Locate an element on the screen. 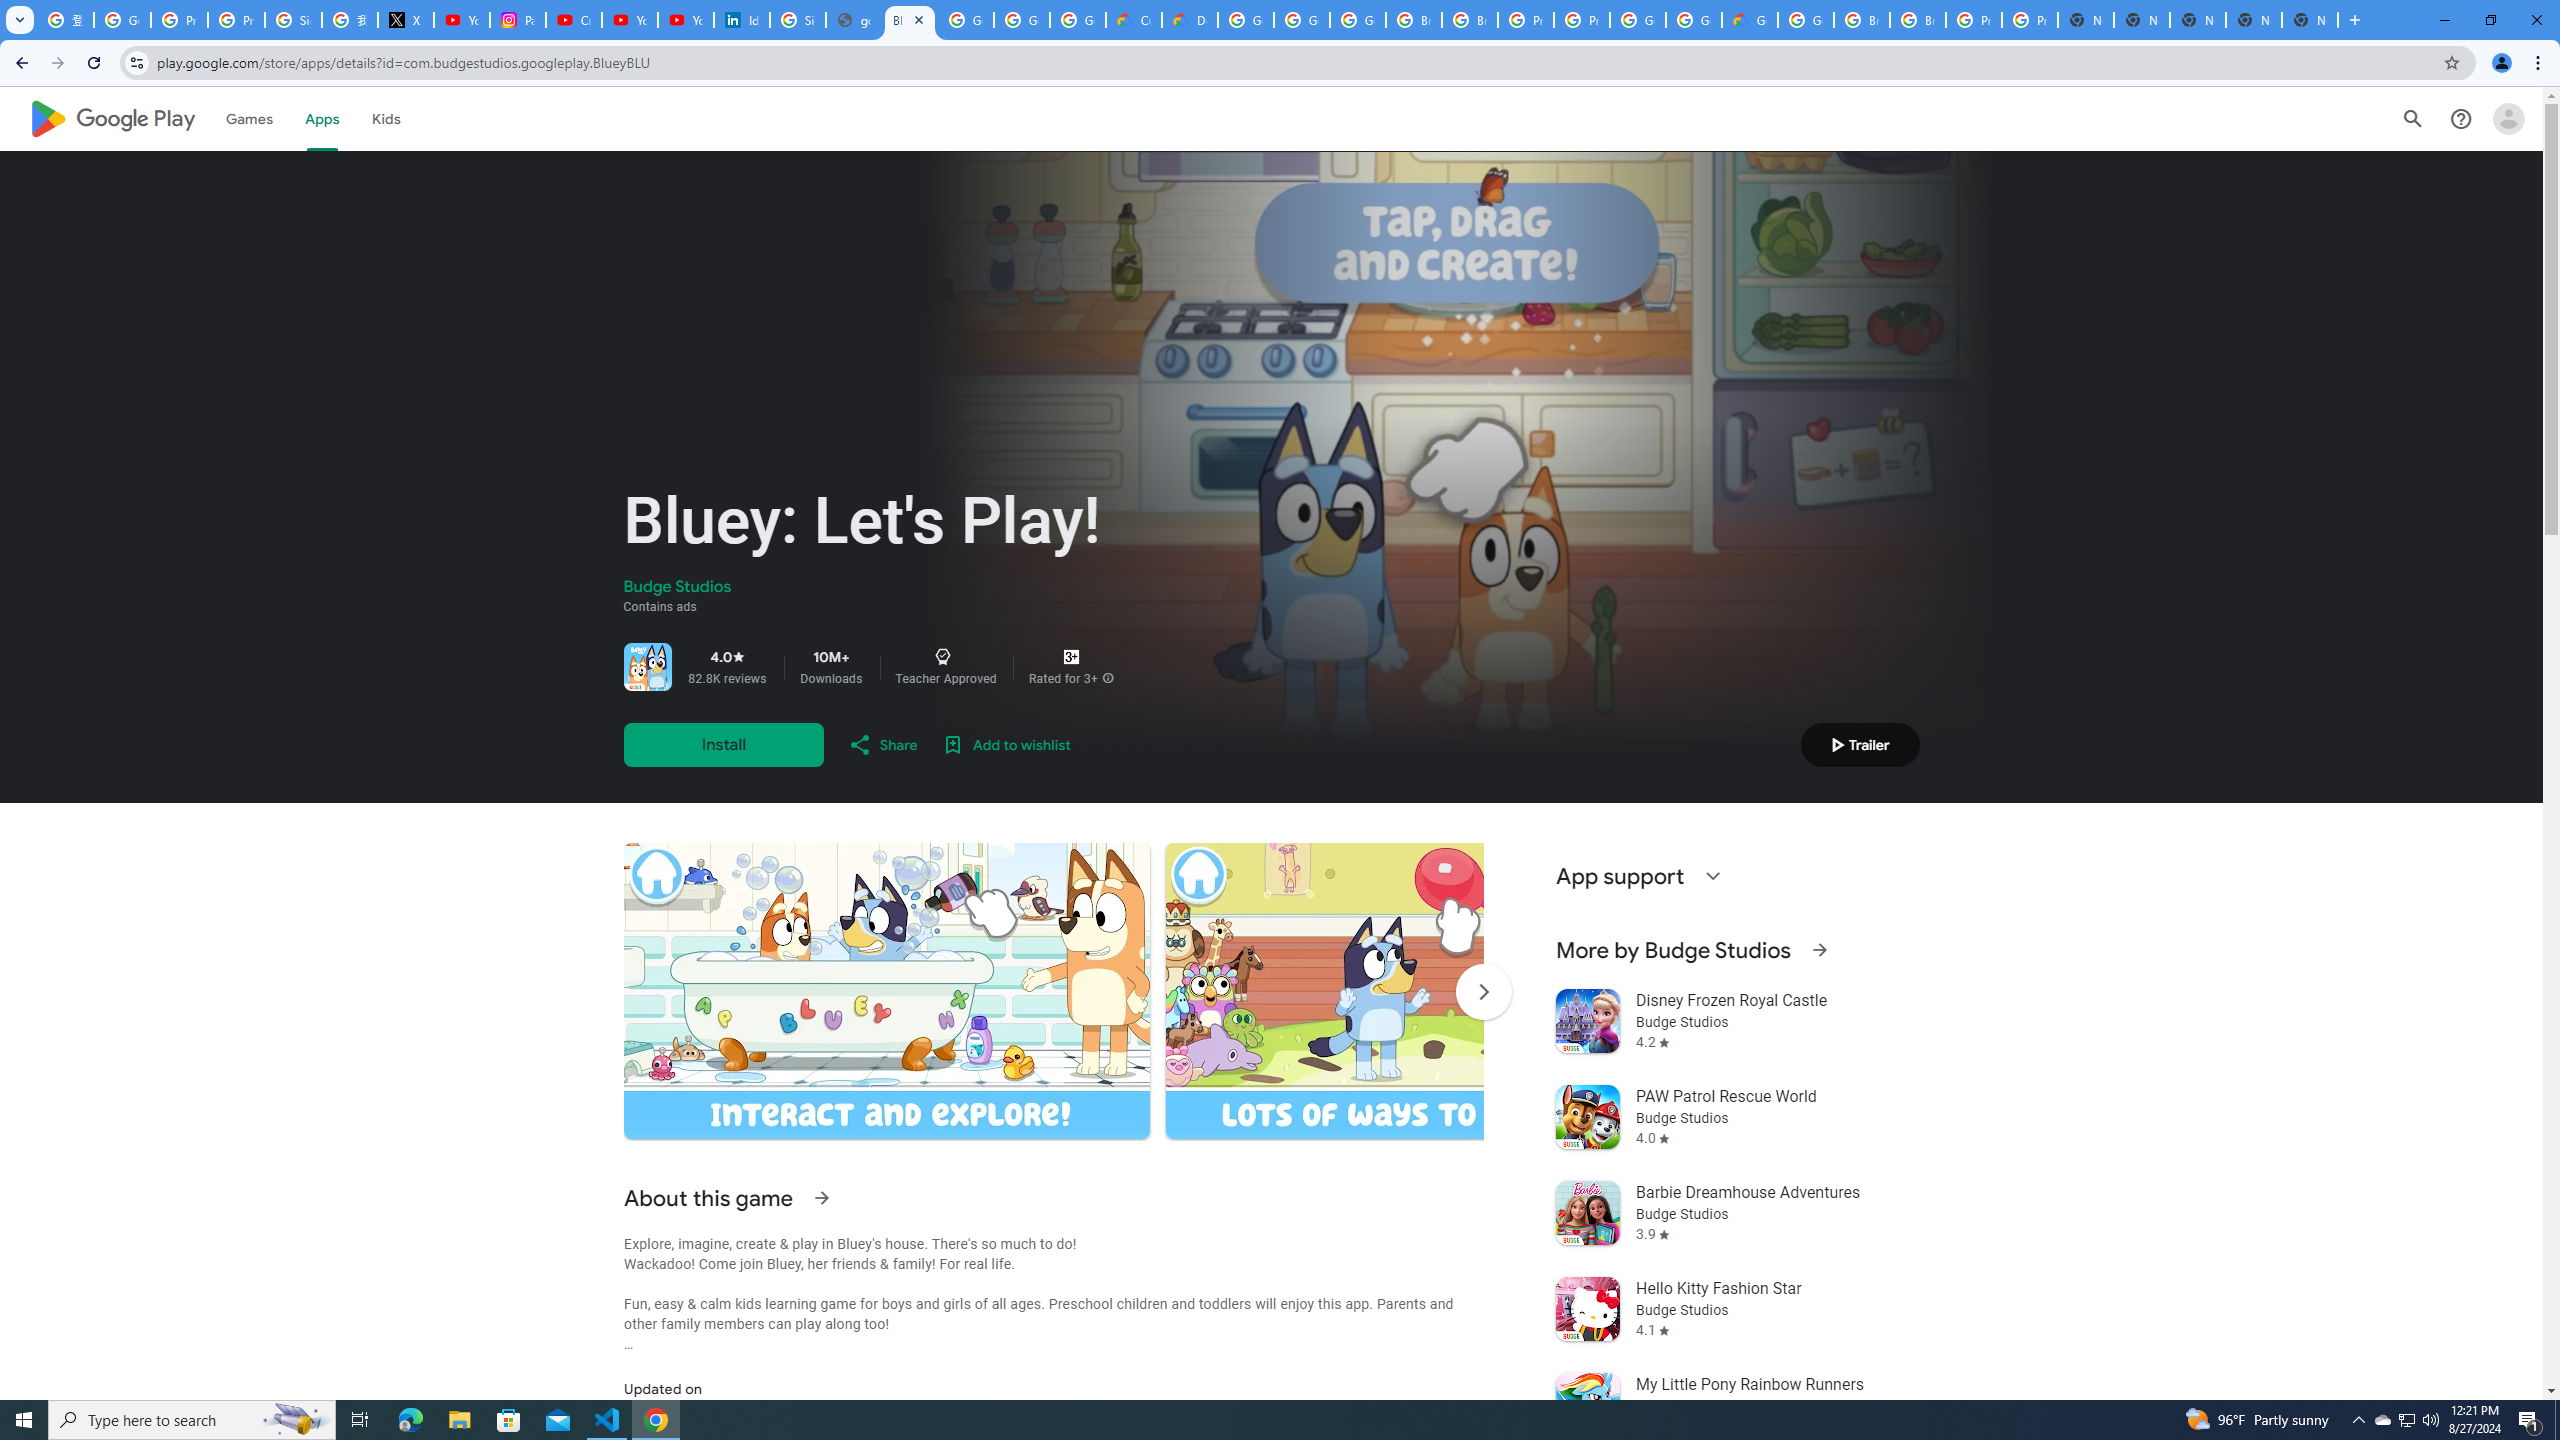 The image size is (2560, 1440). Google Cloud Platform is located at coordinates (1245, 20).